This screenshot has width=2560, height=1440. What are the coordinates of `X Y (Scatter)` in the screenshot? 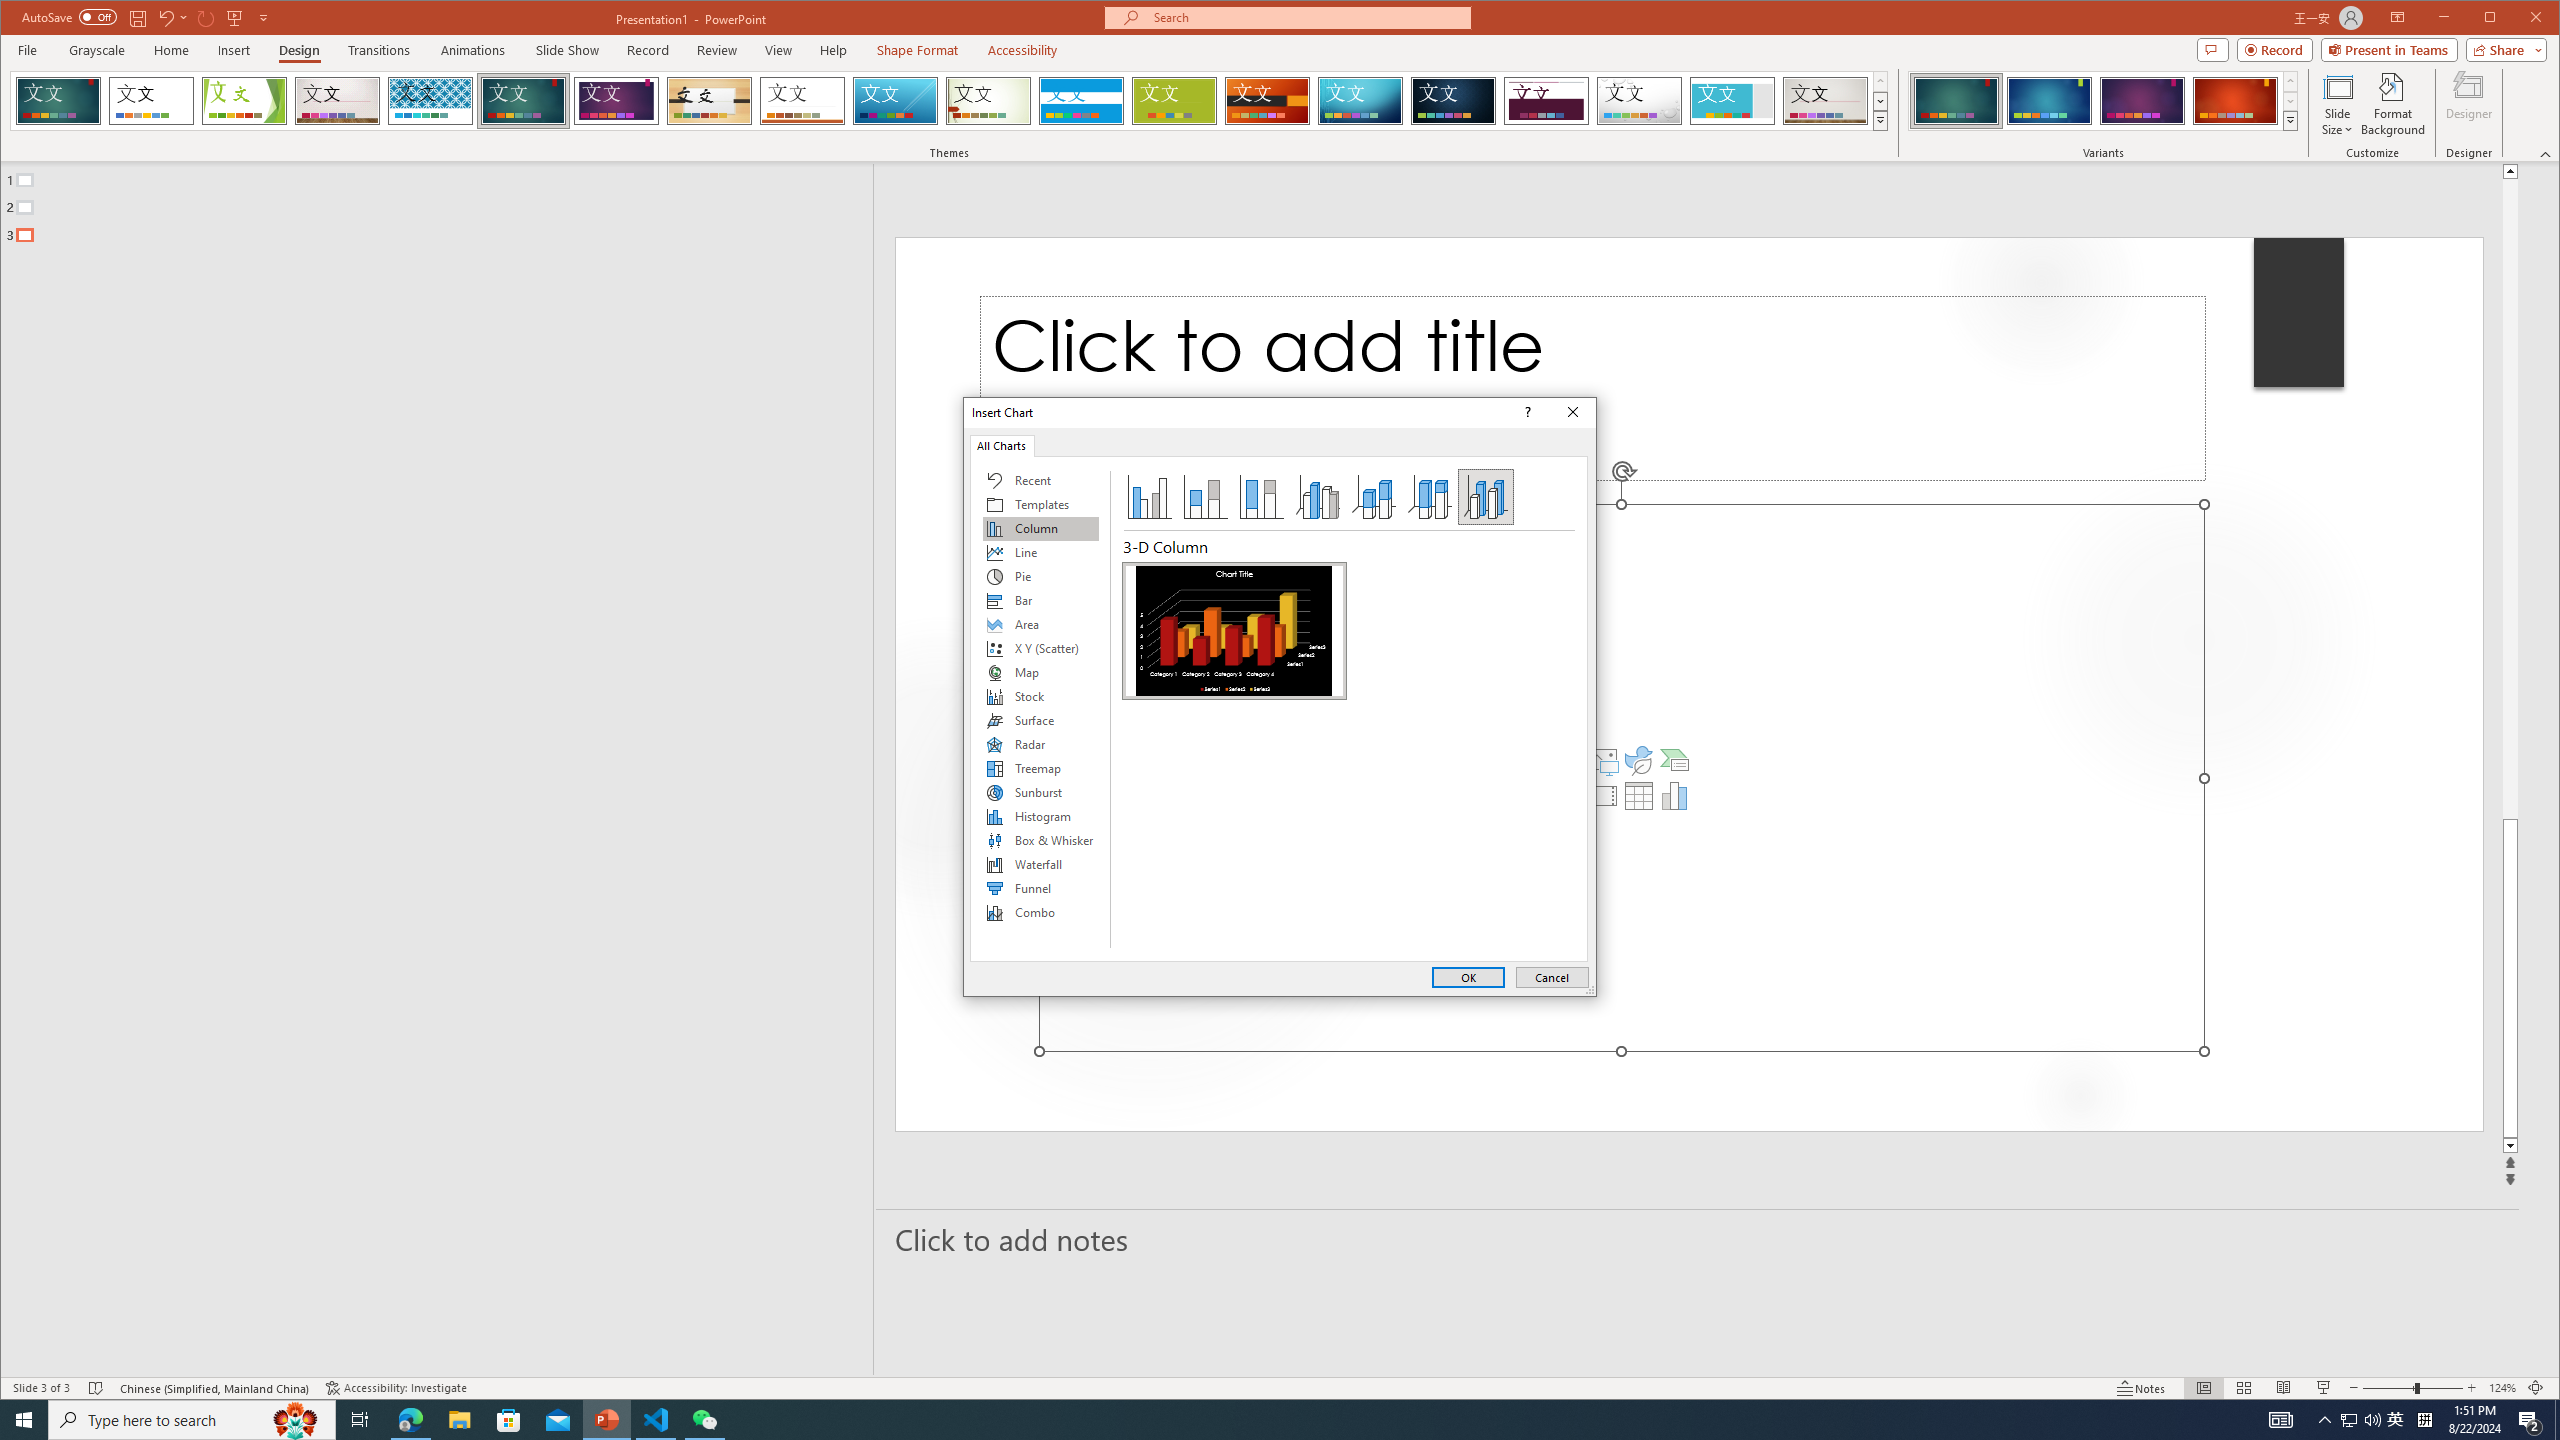 It's located at (1040, 648).